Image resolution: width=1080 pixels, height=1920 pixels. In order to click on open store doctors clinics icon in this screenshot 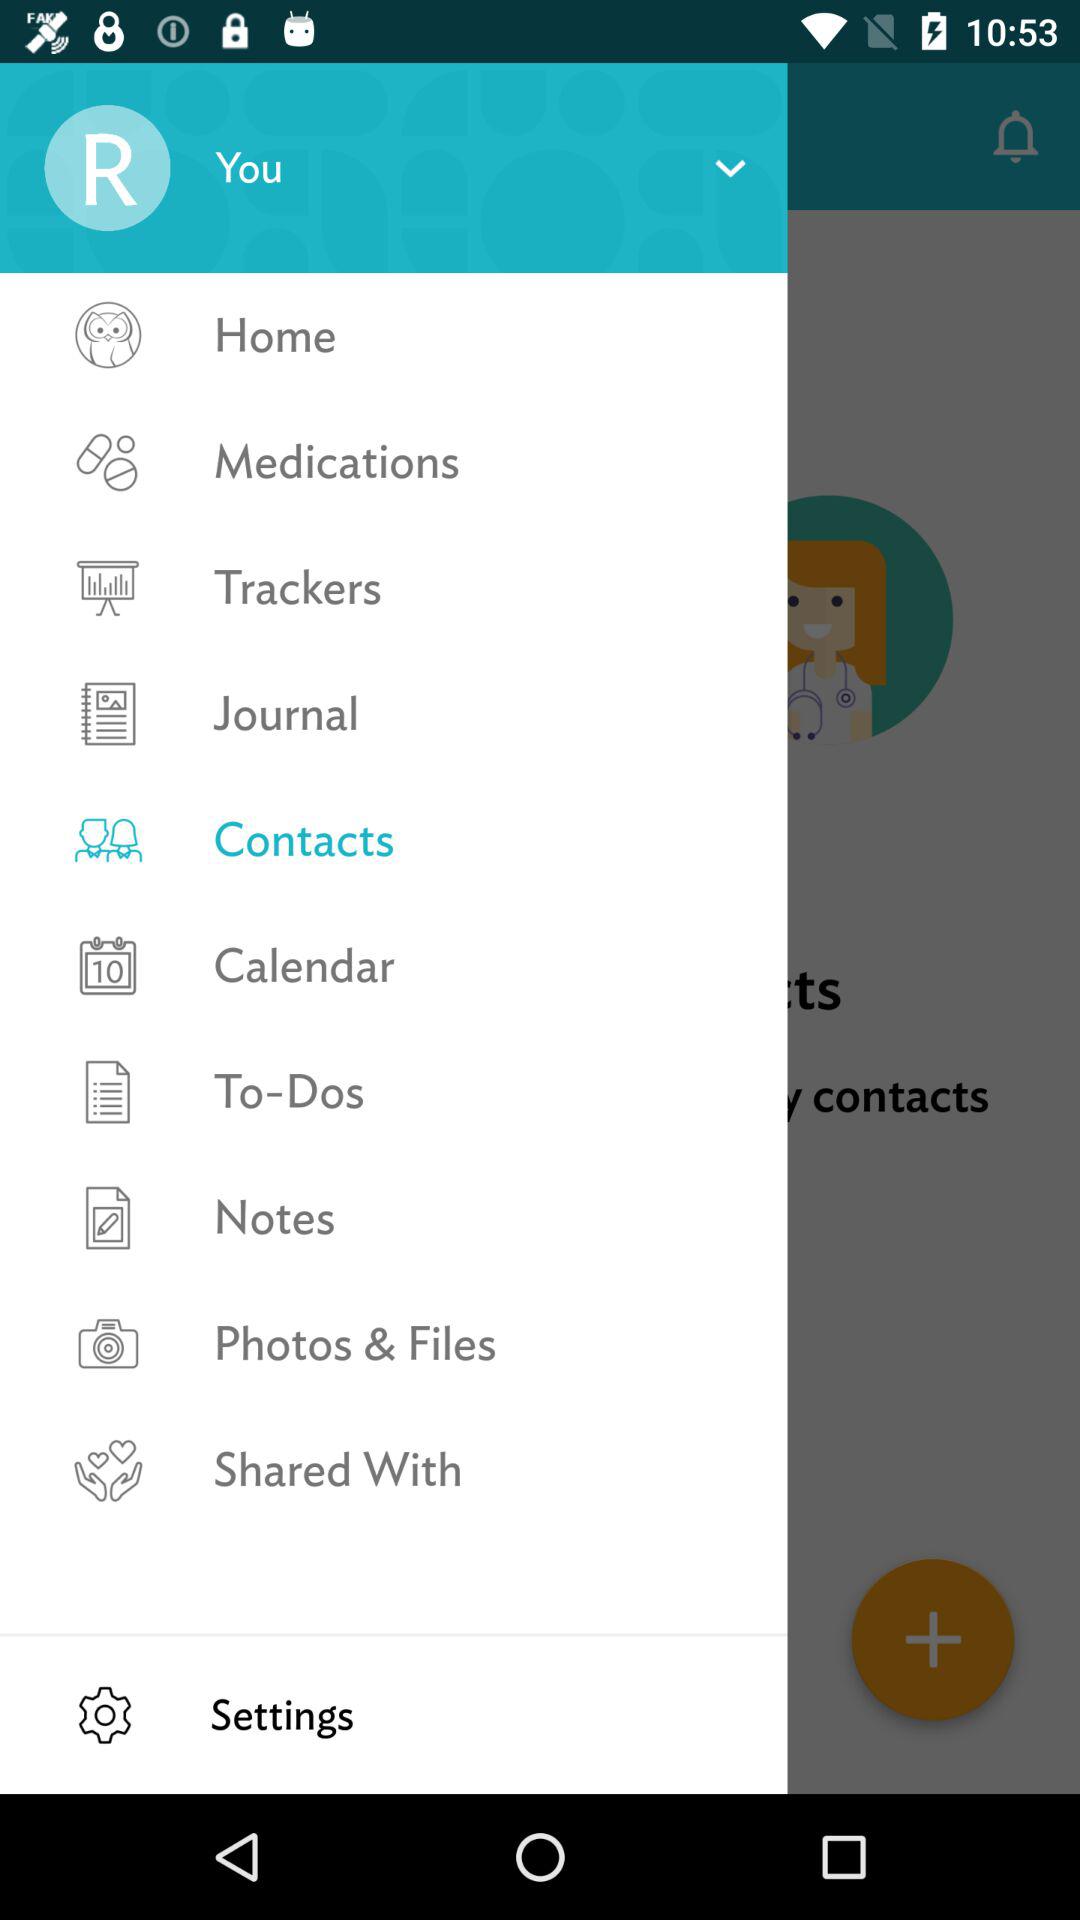, I will do `click(540, 1128)`.